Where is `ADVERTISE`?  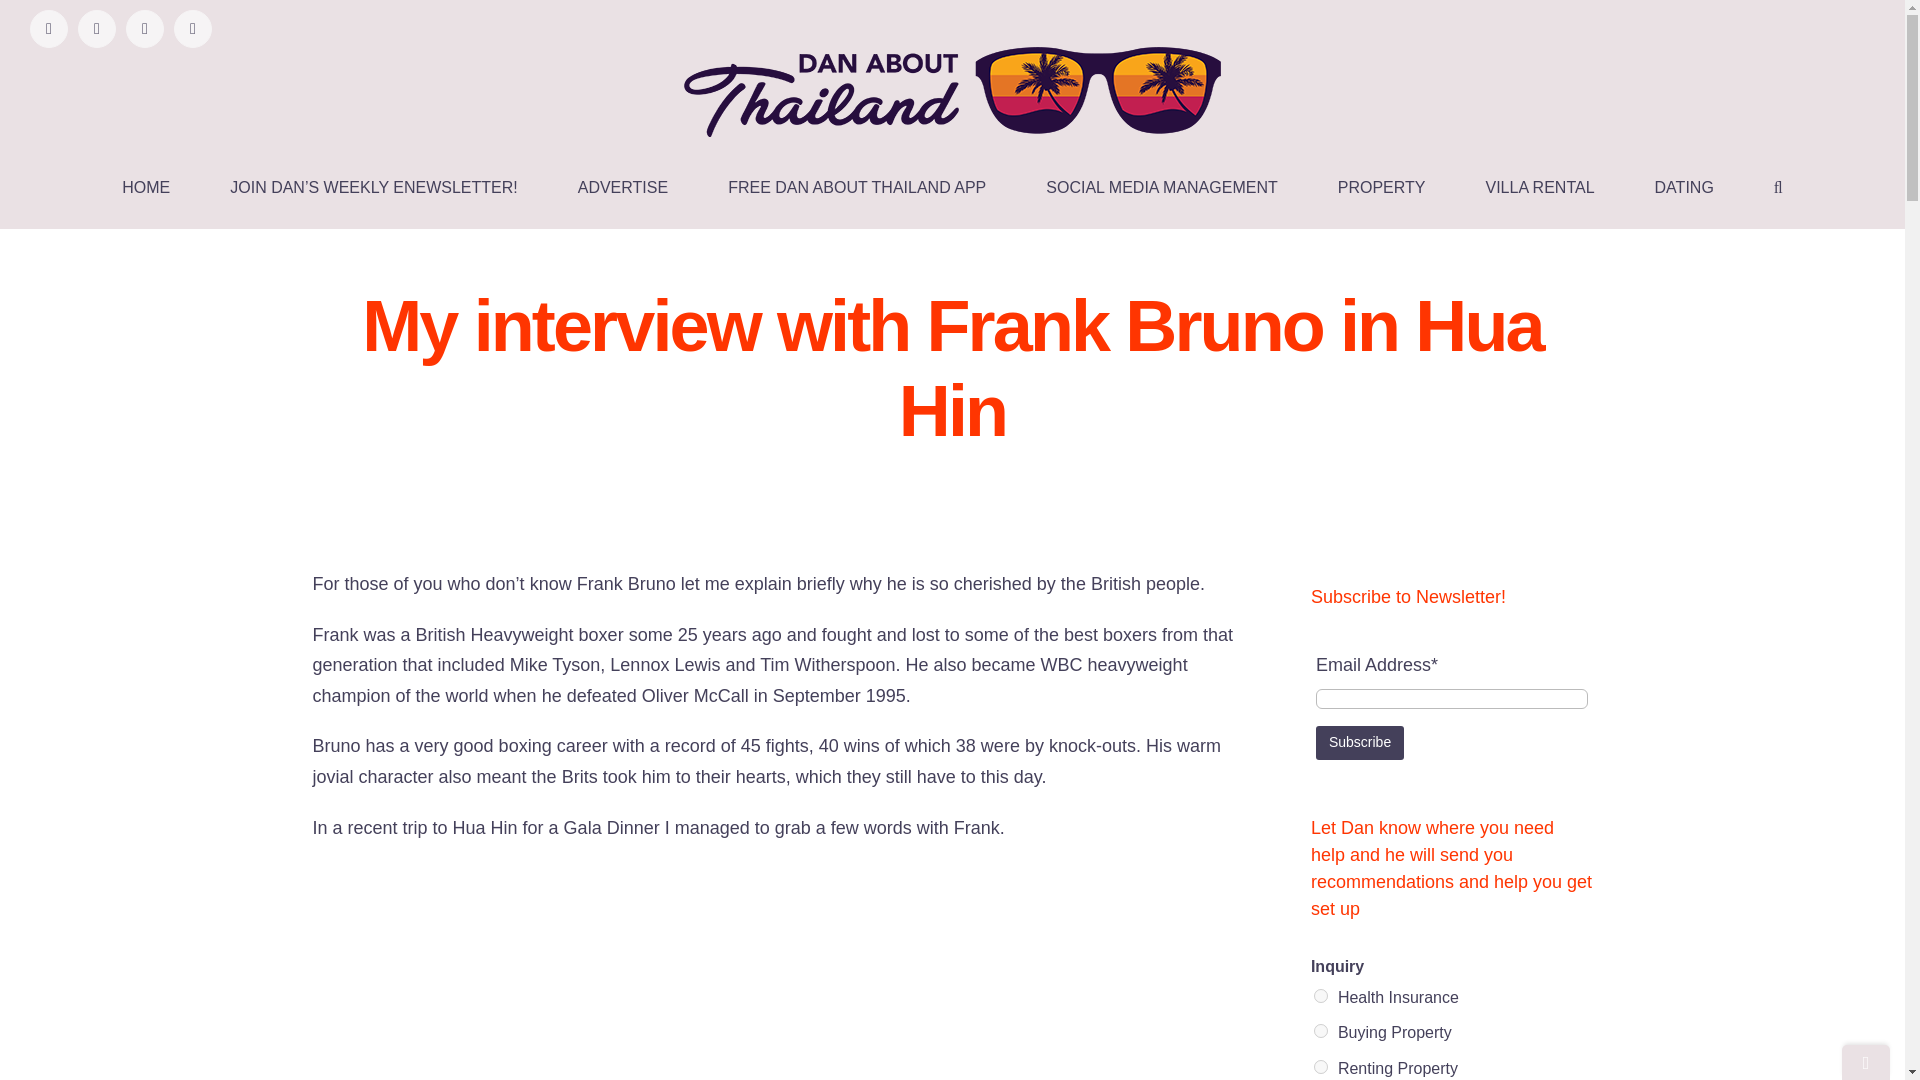 ADVERTISE is located at coordinates (622, 187).